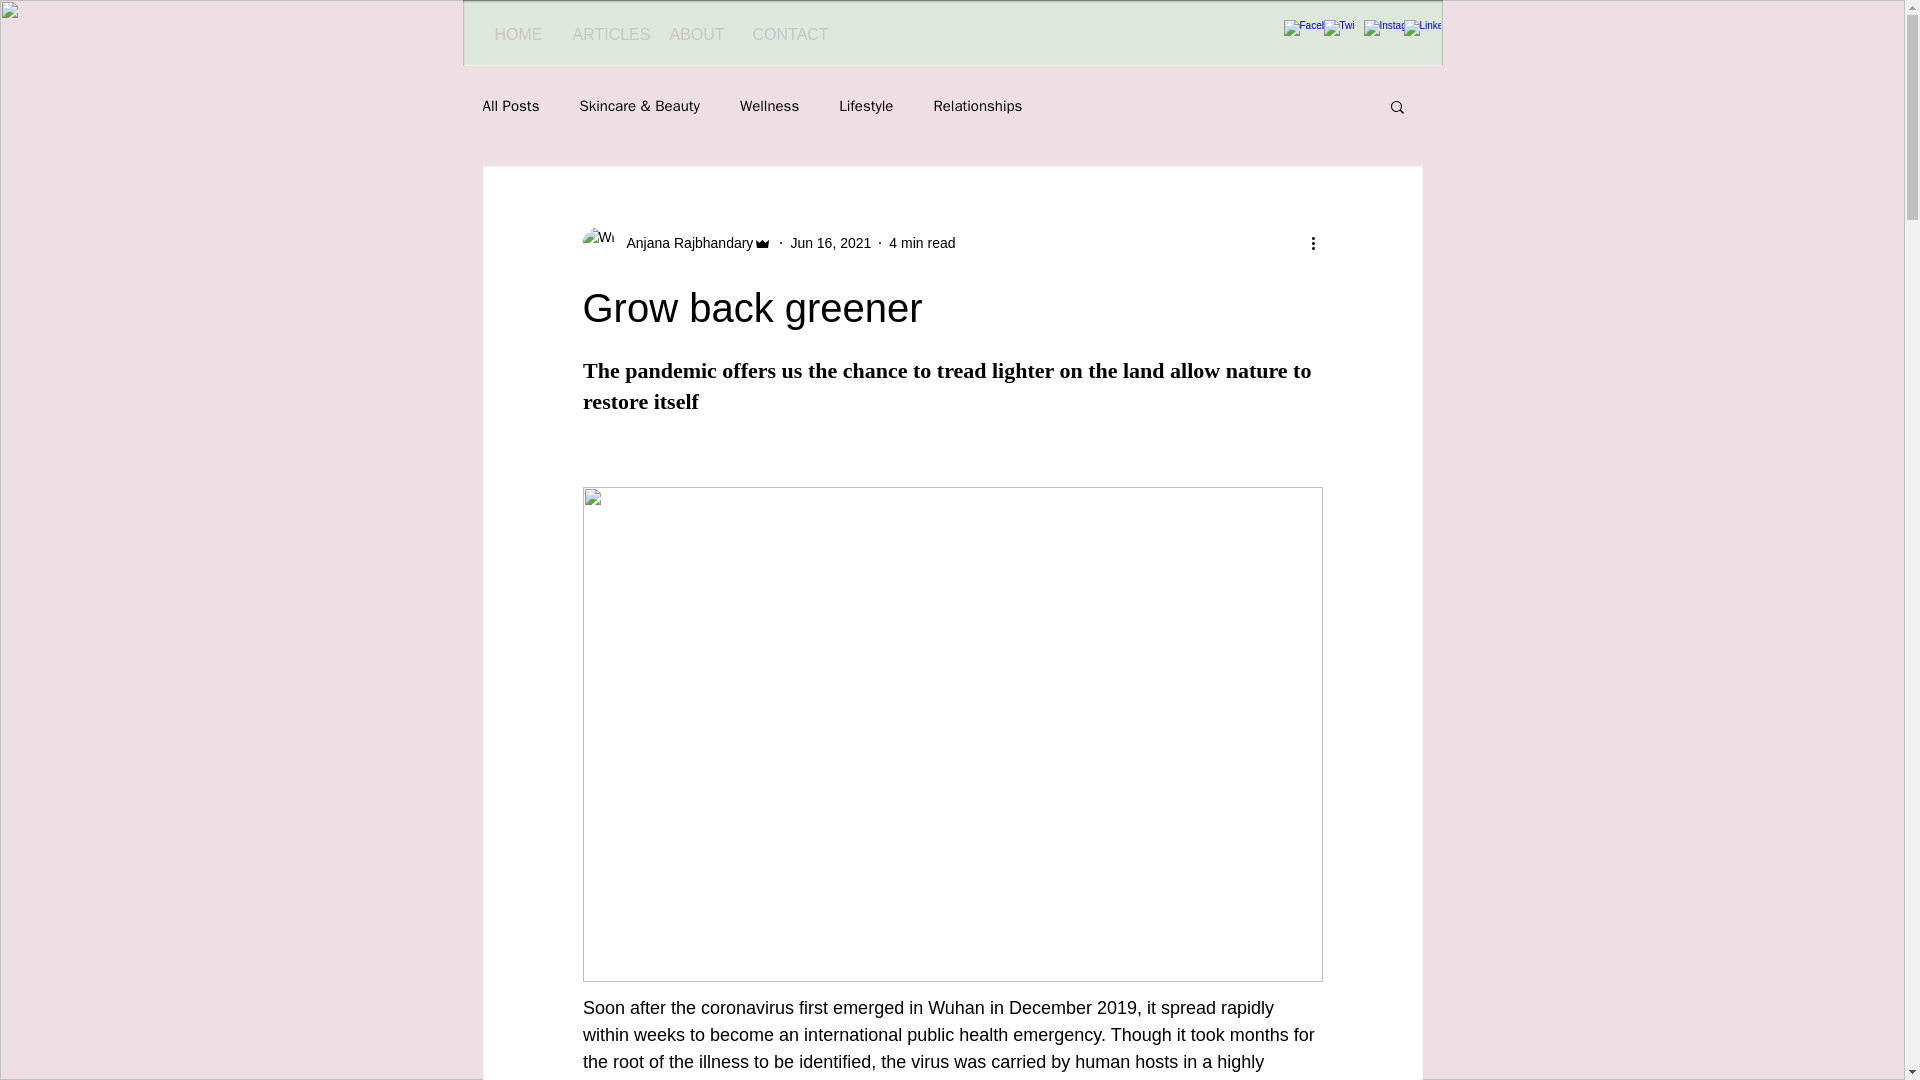 The height and width of the screenshot is (1080, 1920). What do you see at coordinates (510, 105) in the screenshot?
I see `All Posts` at bounding box center [510, 105].